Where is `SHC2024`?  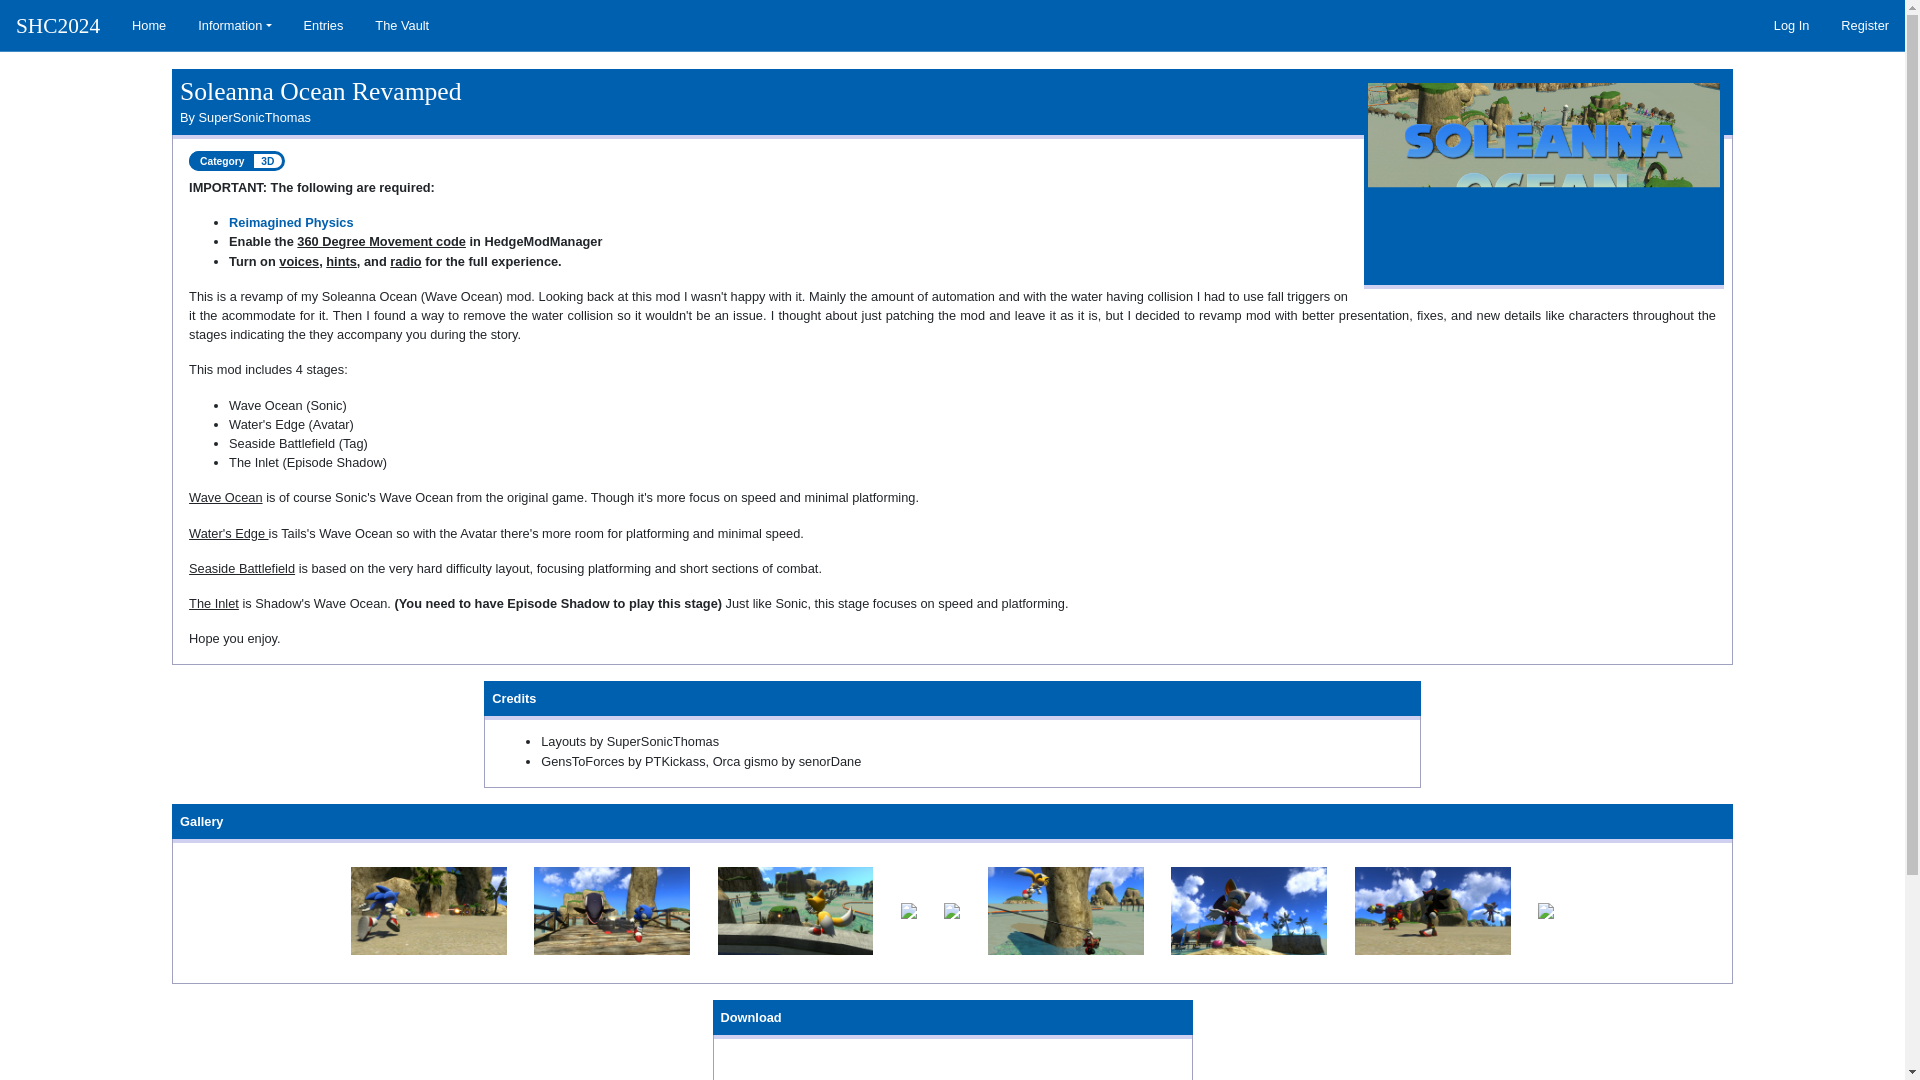 SHC2024 is located at coordinates (58, 26).